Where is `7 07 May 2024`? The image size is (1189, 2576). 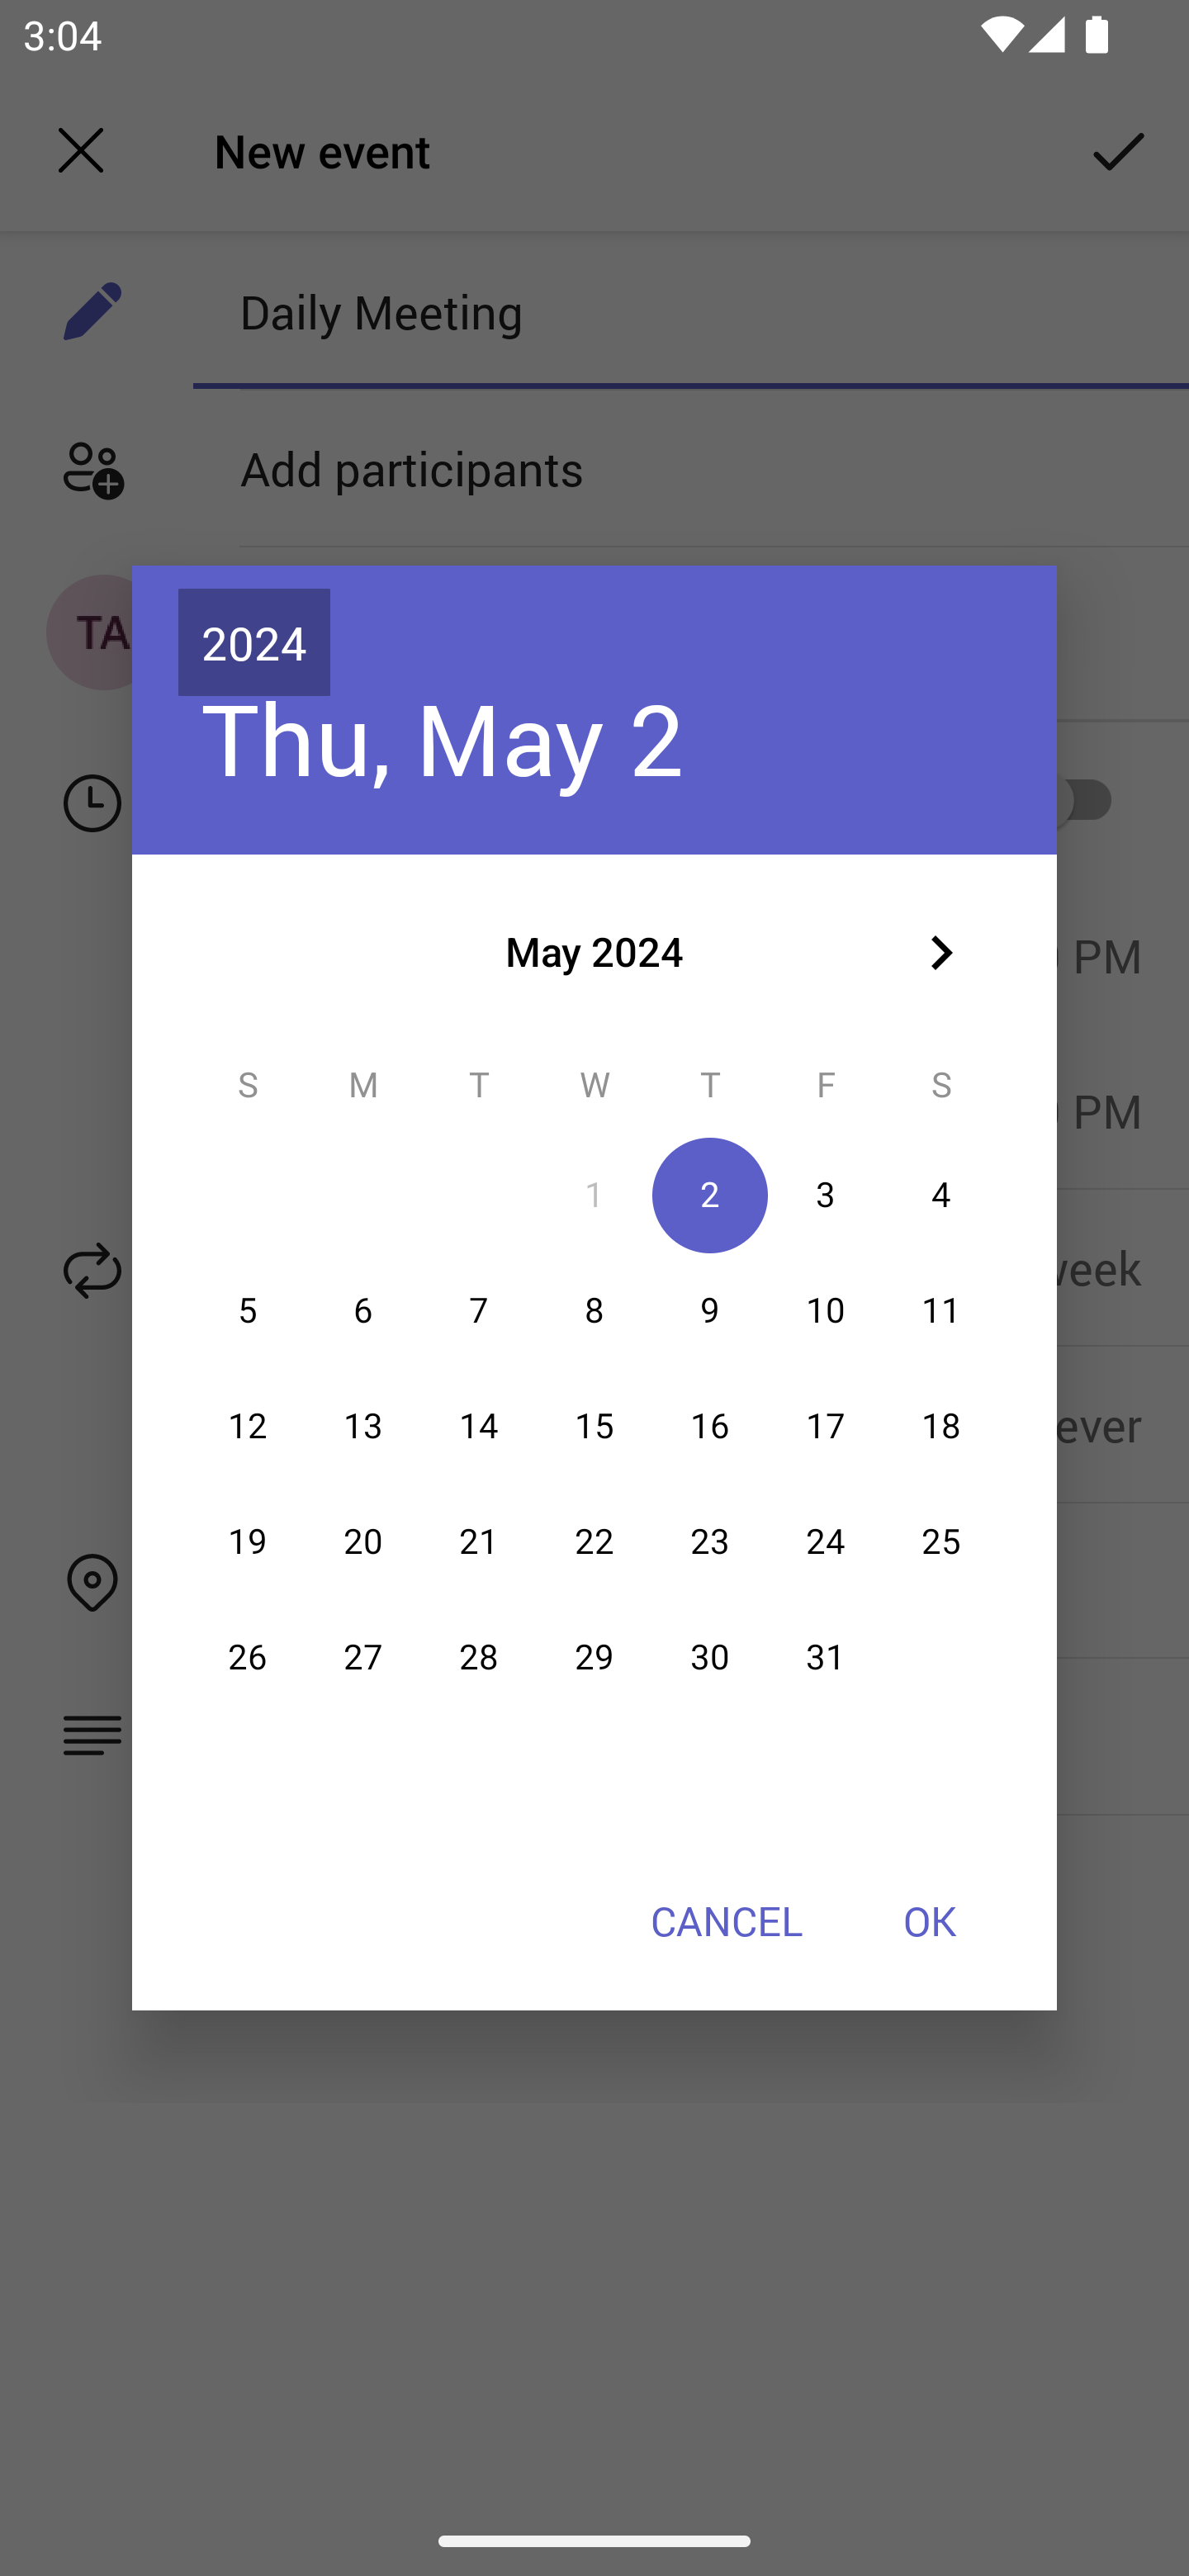 7 07 May 2024 is located at coordinates (478, 1311).